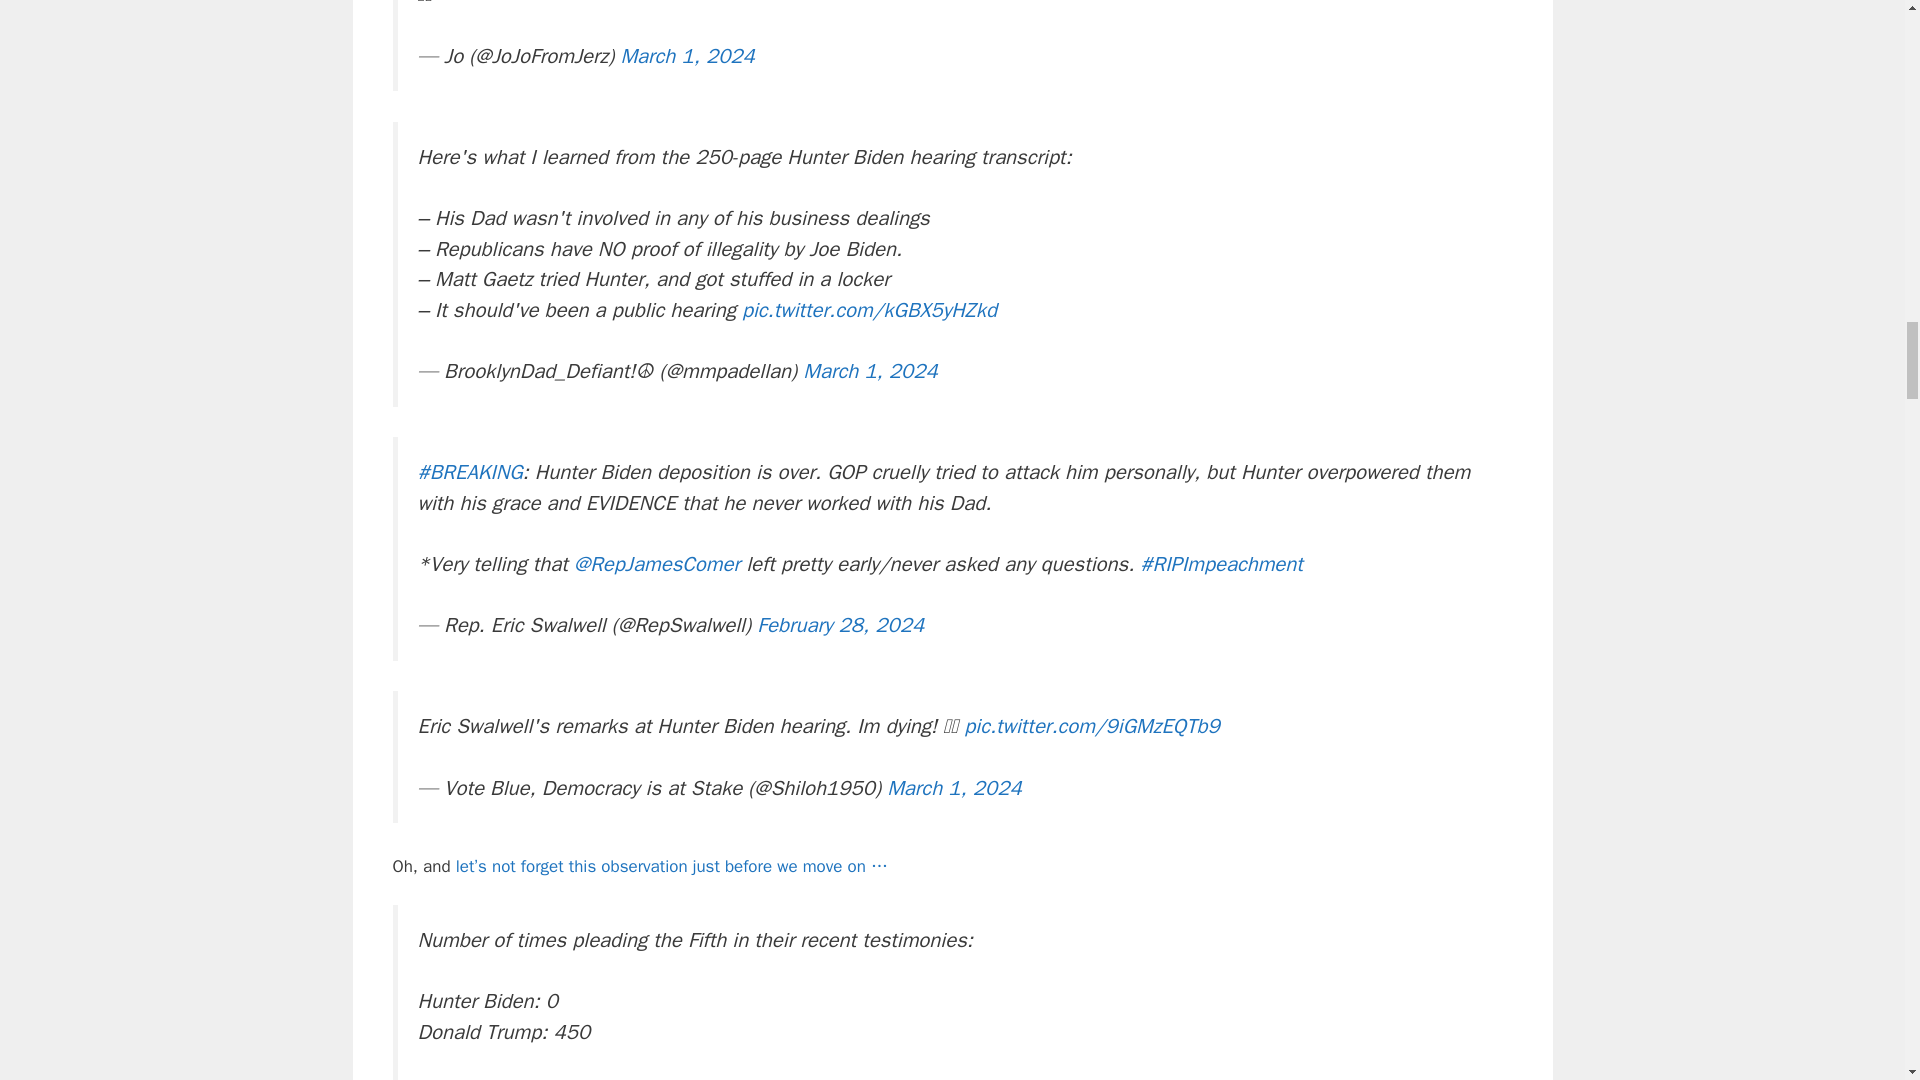 The height and width of the screenshot is (1080, 1920). Describe the element at coordinates (687, 56) in the screenshot. I see `March 1, 2024` at that location.